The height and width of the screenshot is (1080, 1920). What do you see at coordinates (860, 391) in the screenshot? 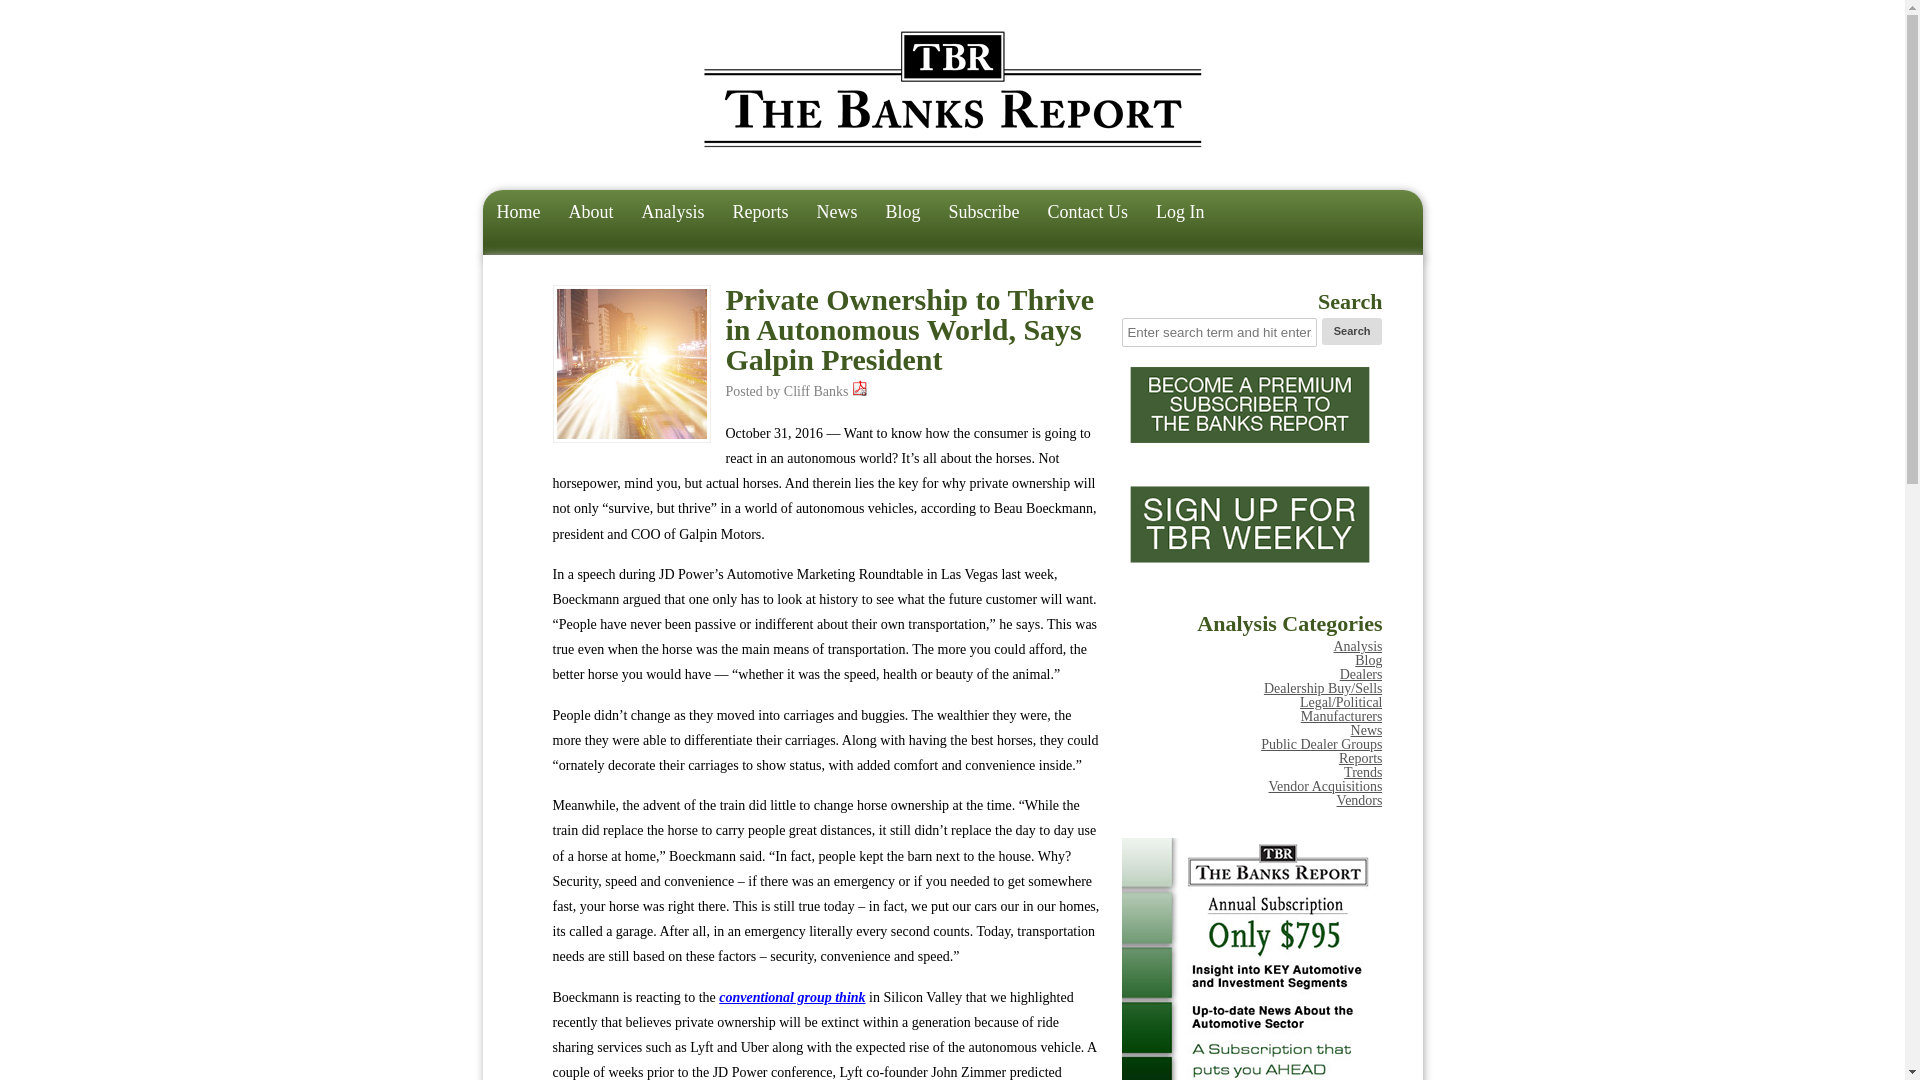
I see `You must login first` at bounding box center [860, 391].